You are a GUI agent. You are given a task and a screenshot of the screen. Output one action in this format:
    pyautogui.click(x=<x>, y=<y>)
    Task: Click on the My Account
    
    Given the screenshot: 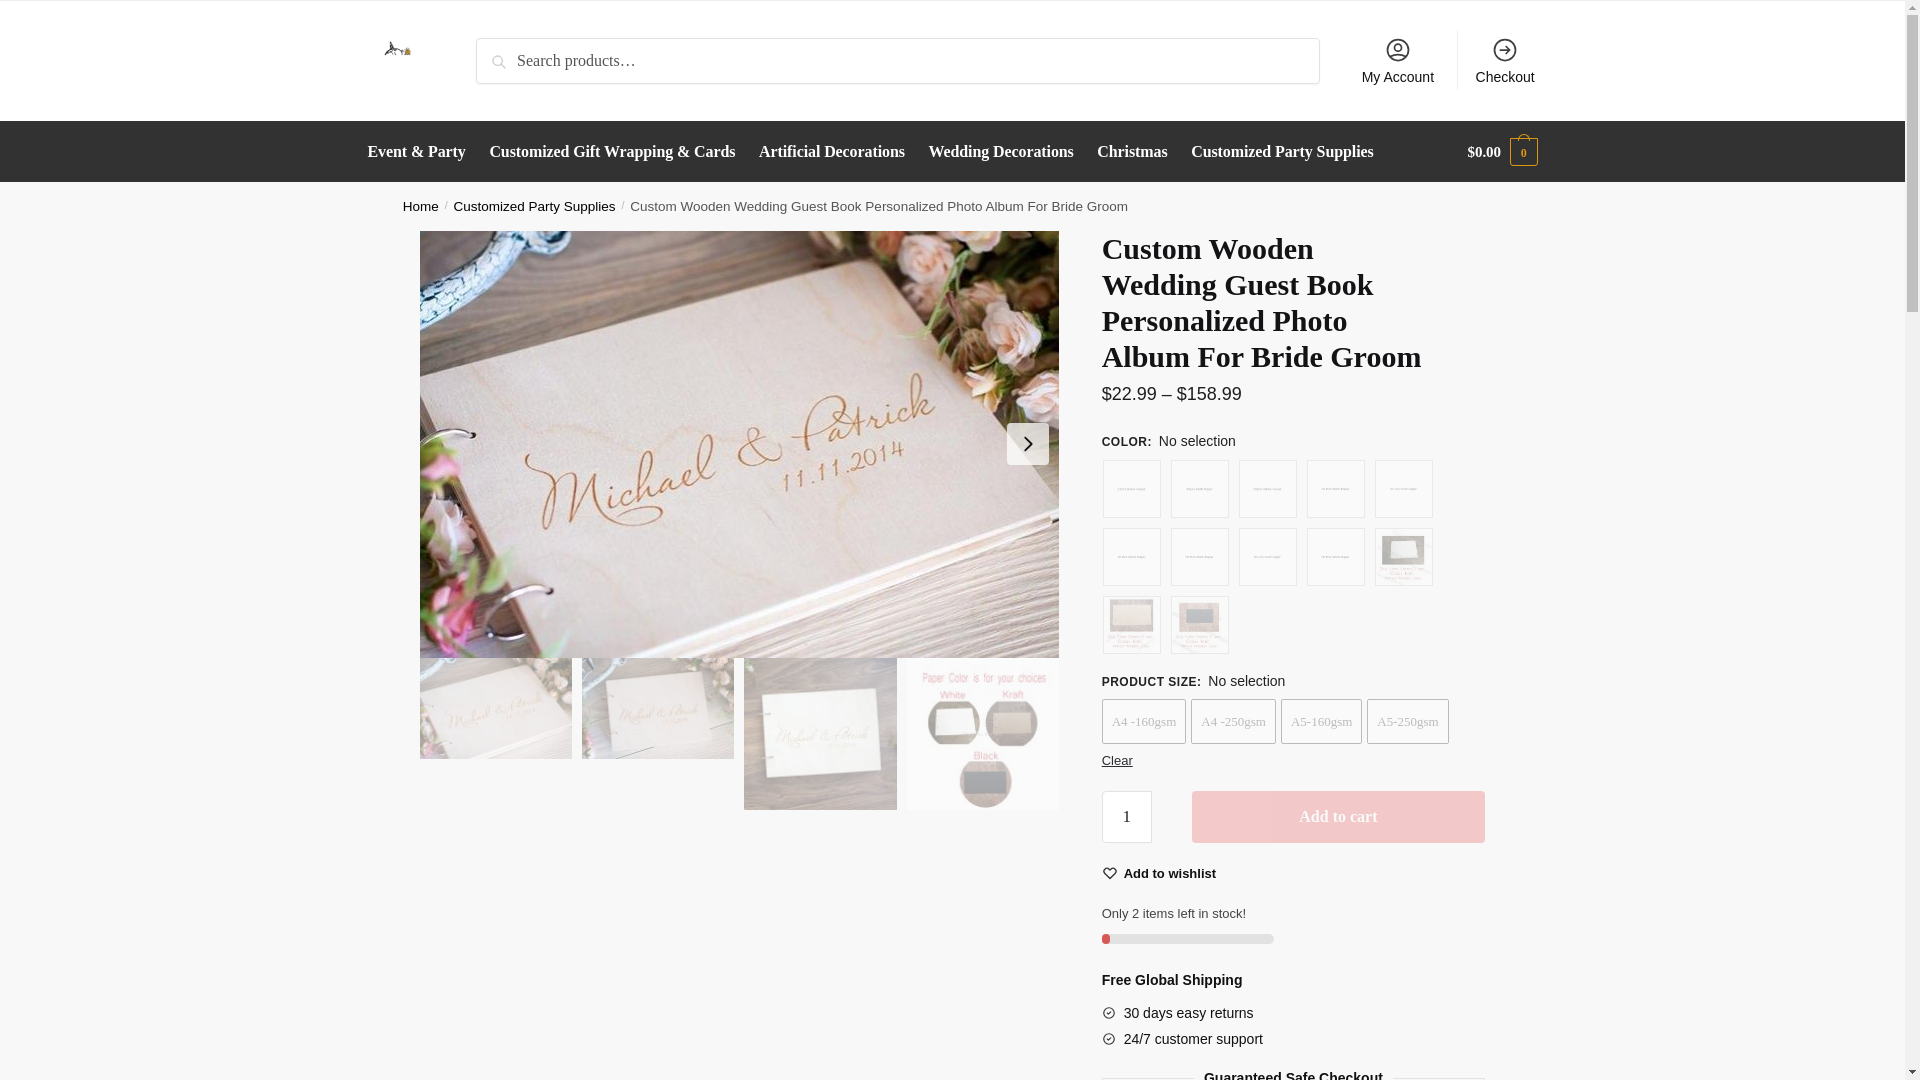 What is the action you would take?
    pyautogui.click(x=1397, y=60)
    